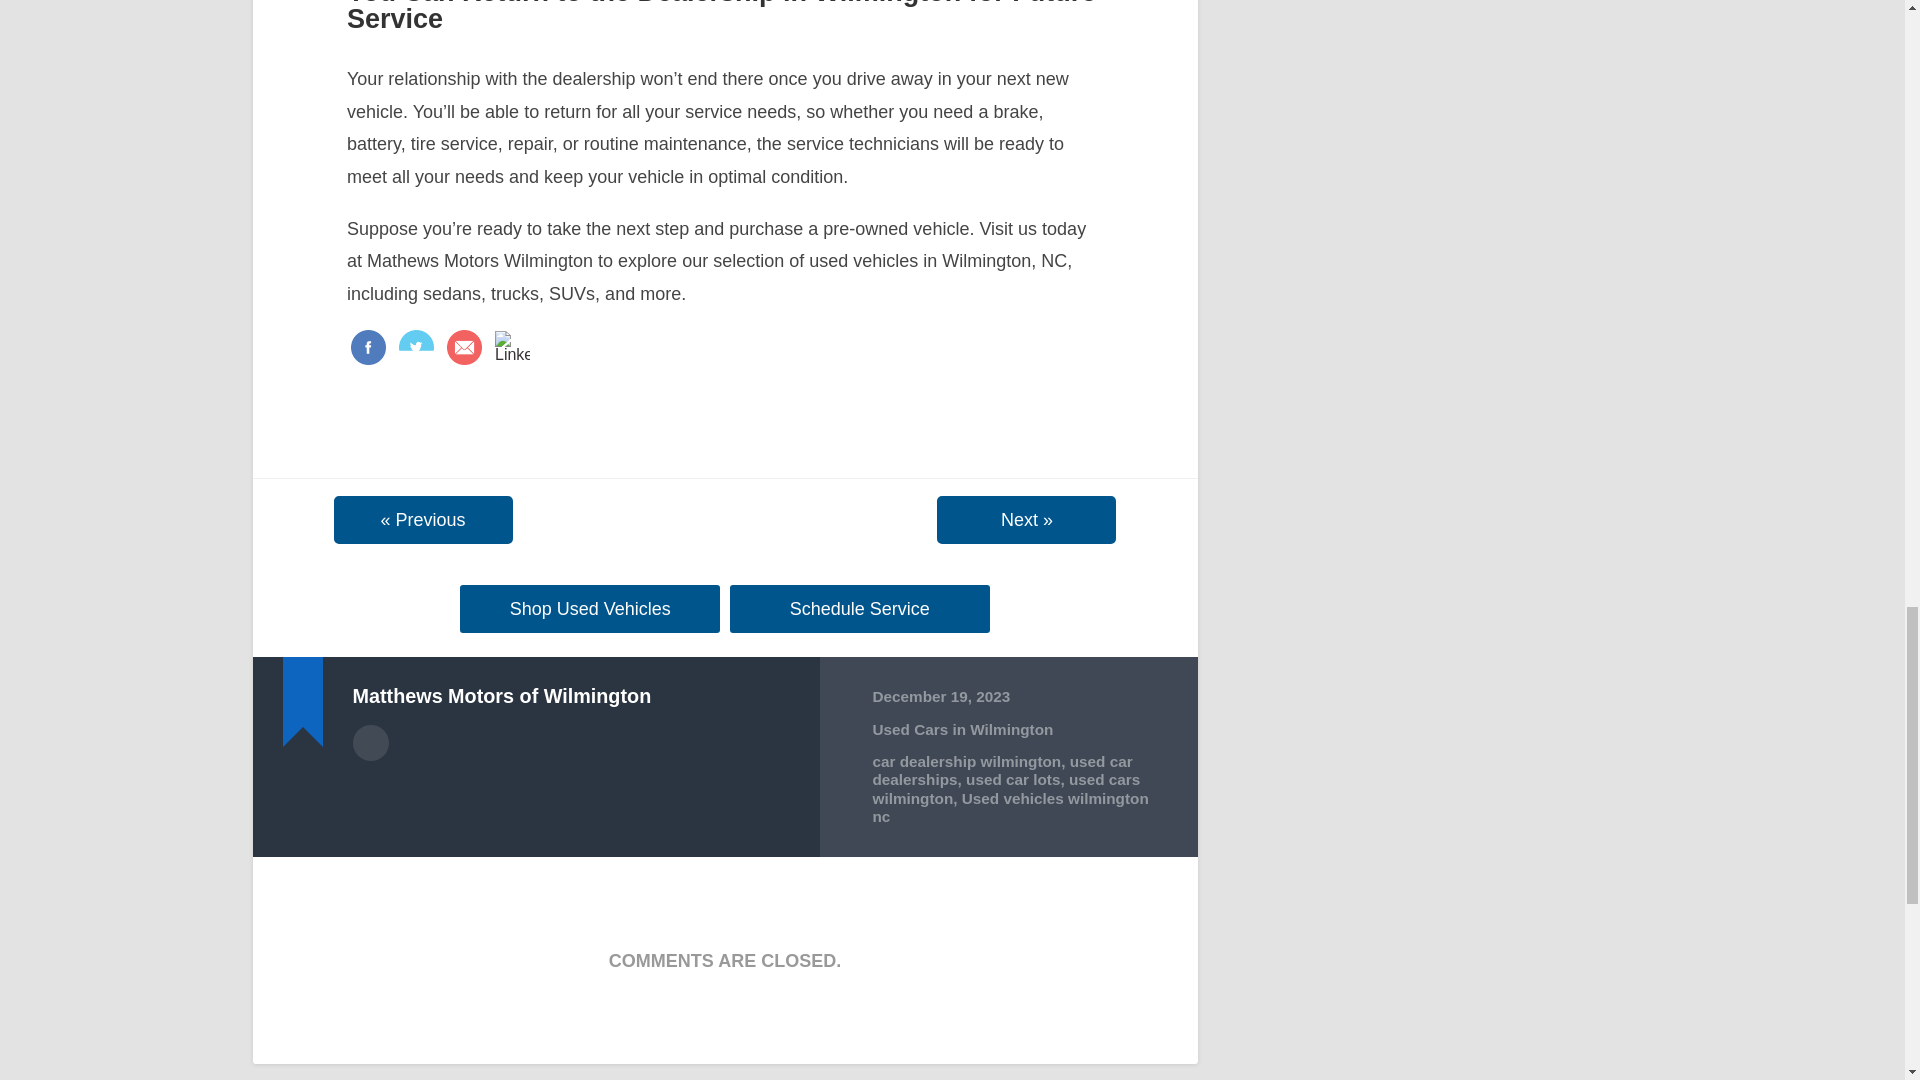 This screenshot has height=1080, width=1920. I want to click on used car lots, so click(1012, 780).